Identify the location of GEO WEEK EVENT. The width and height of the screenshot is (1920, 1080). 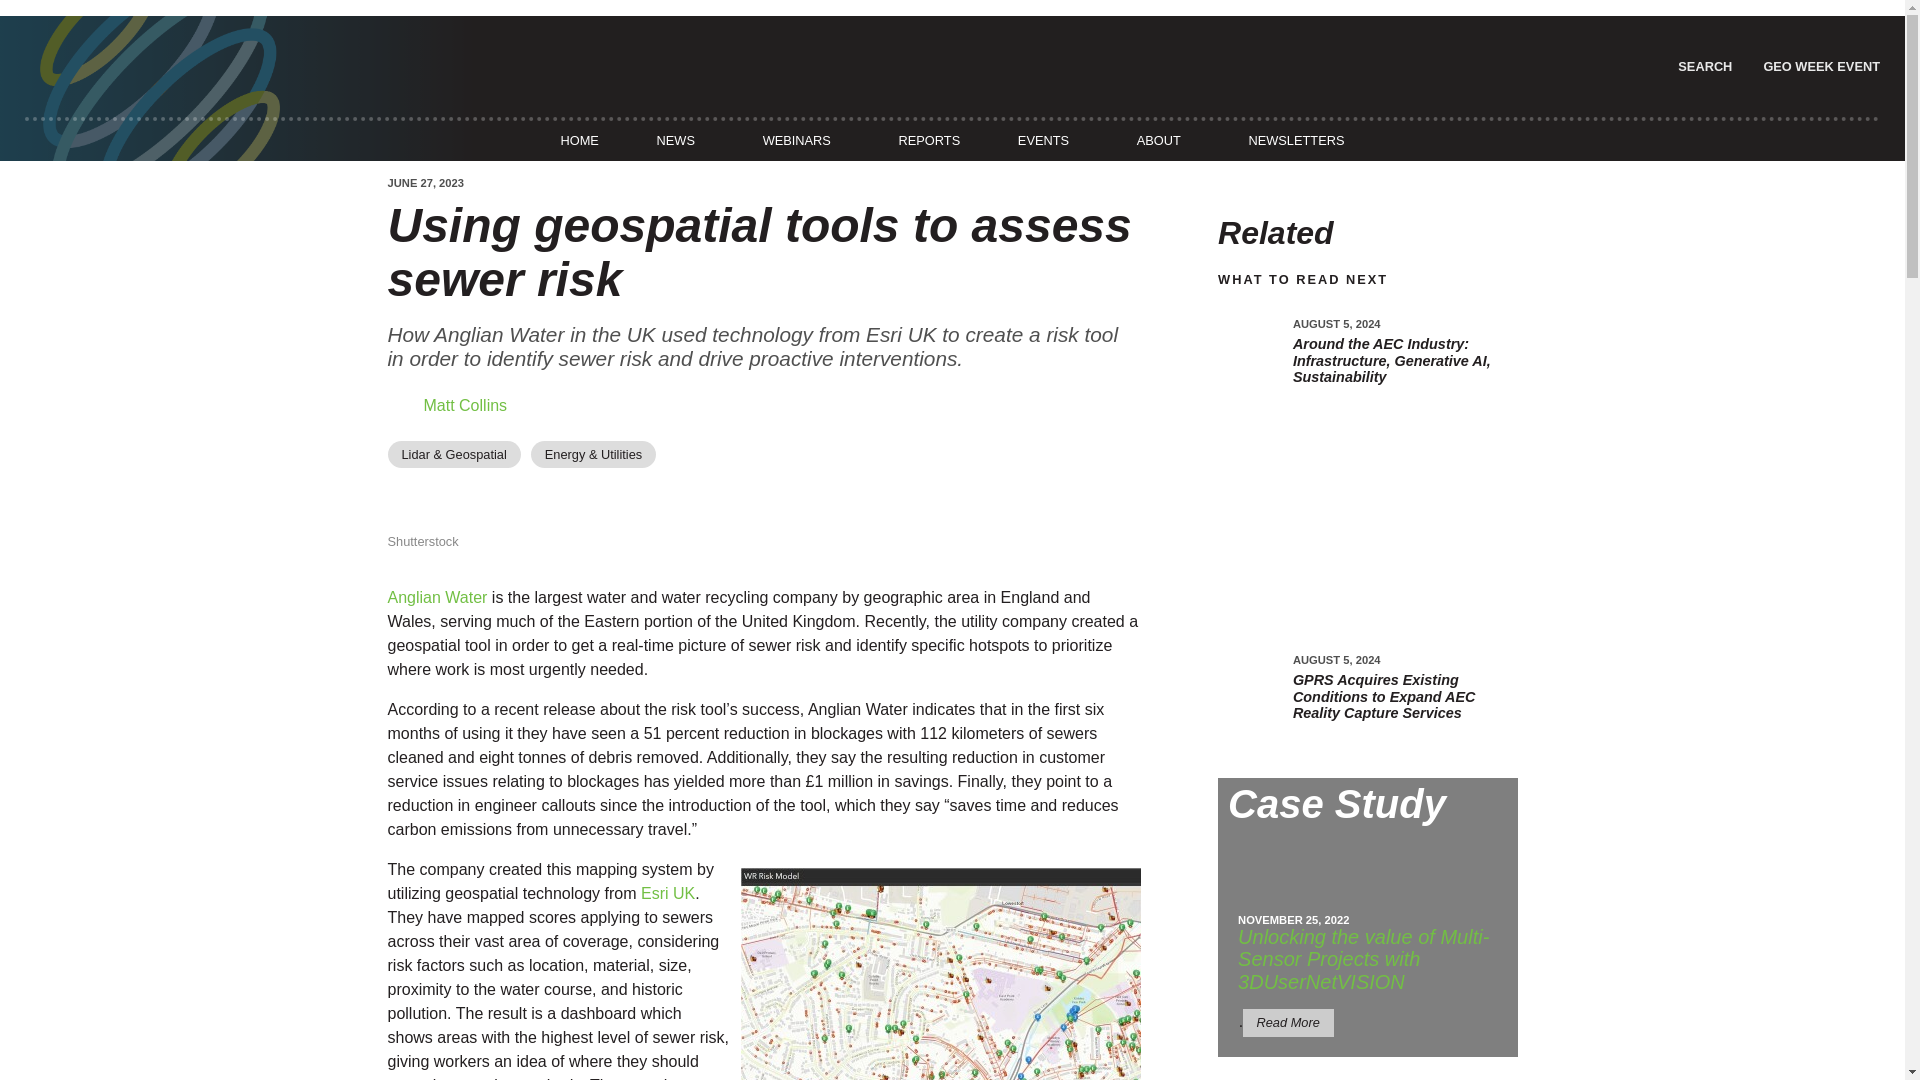
(1818, 66).